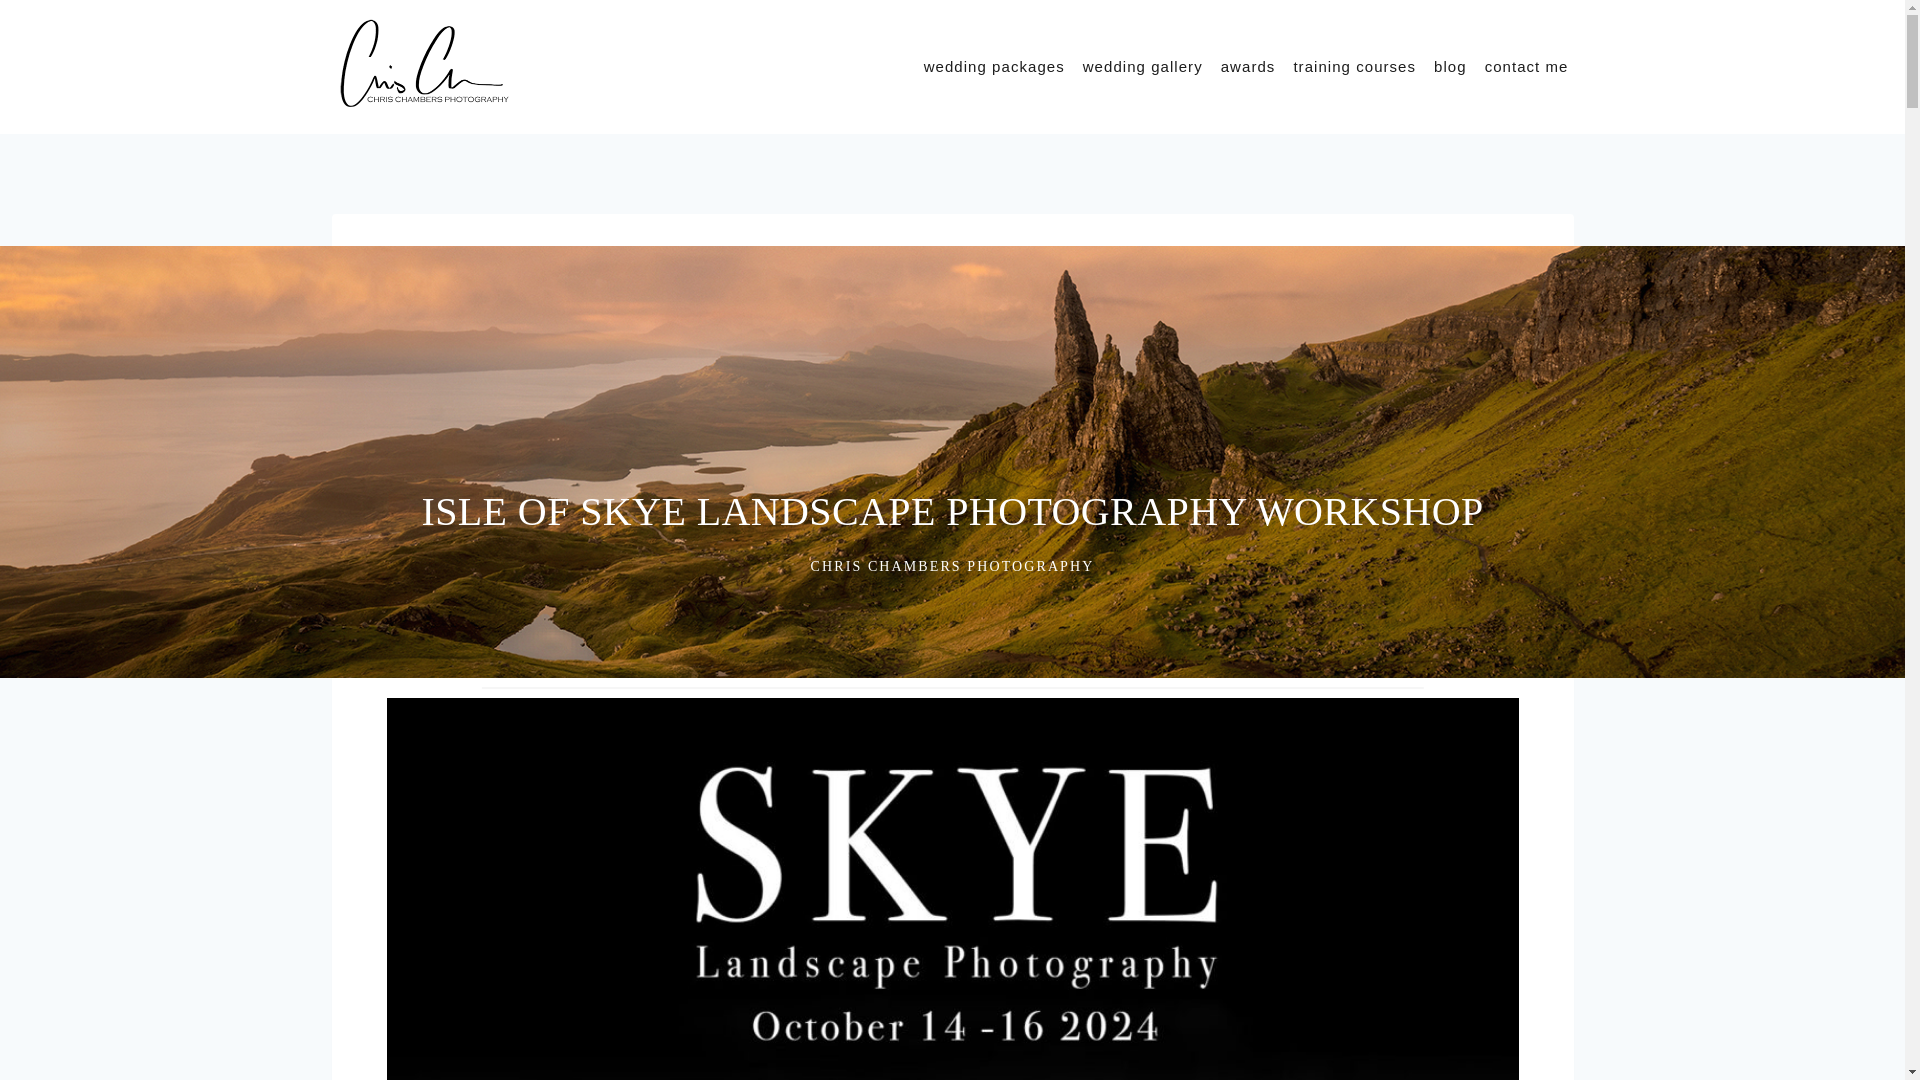  I want to click on training courses, so click(1354, 66).